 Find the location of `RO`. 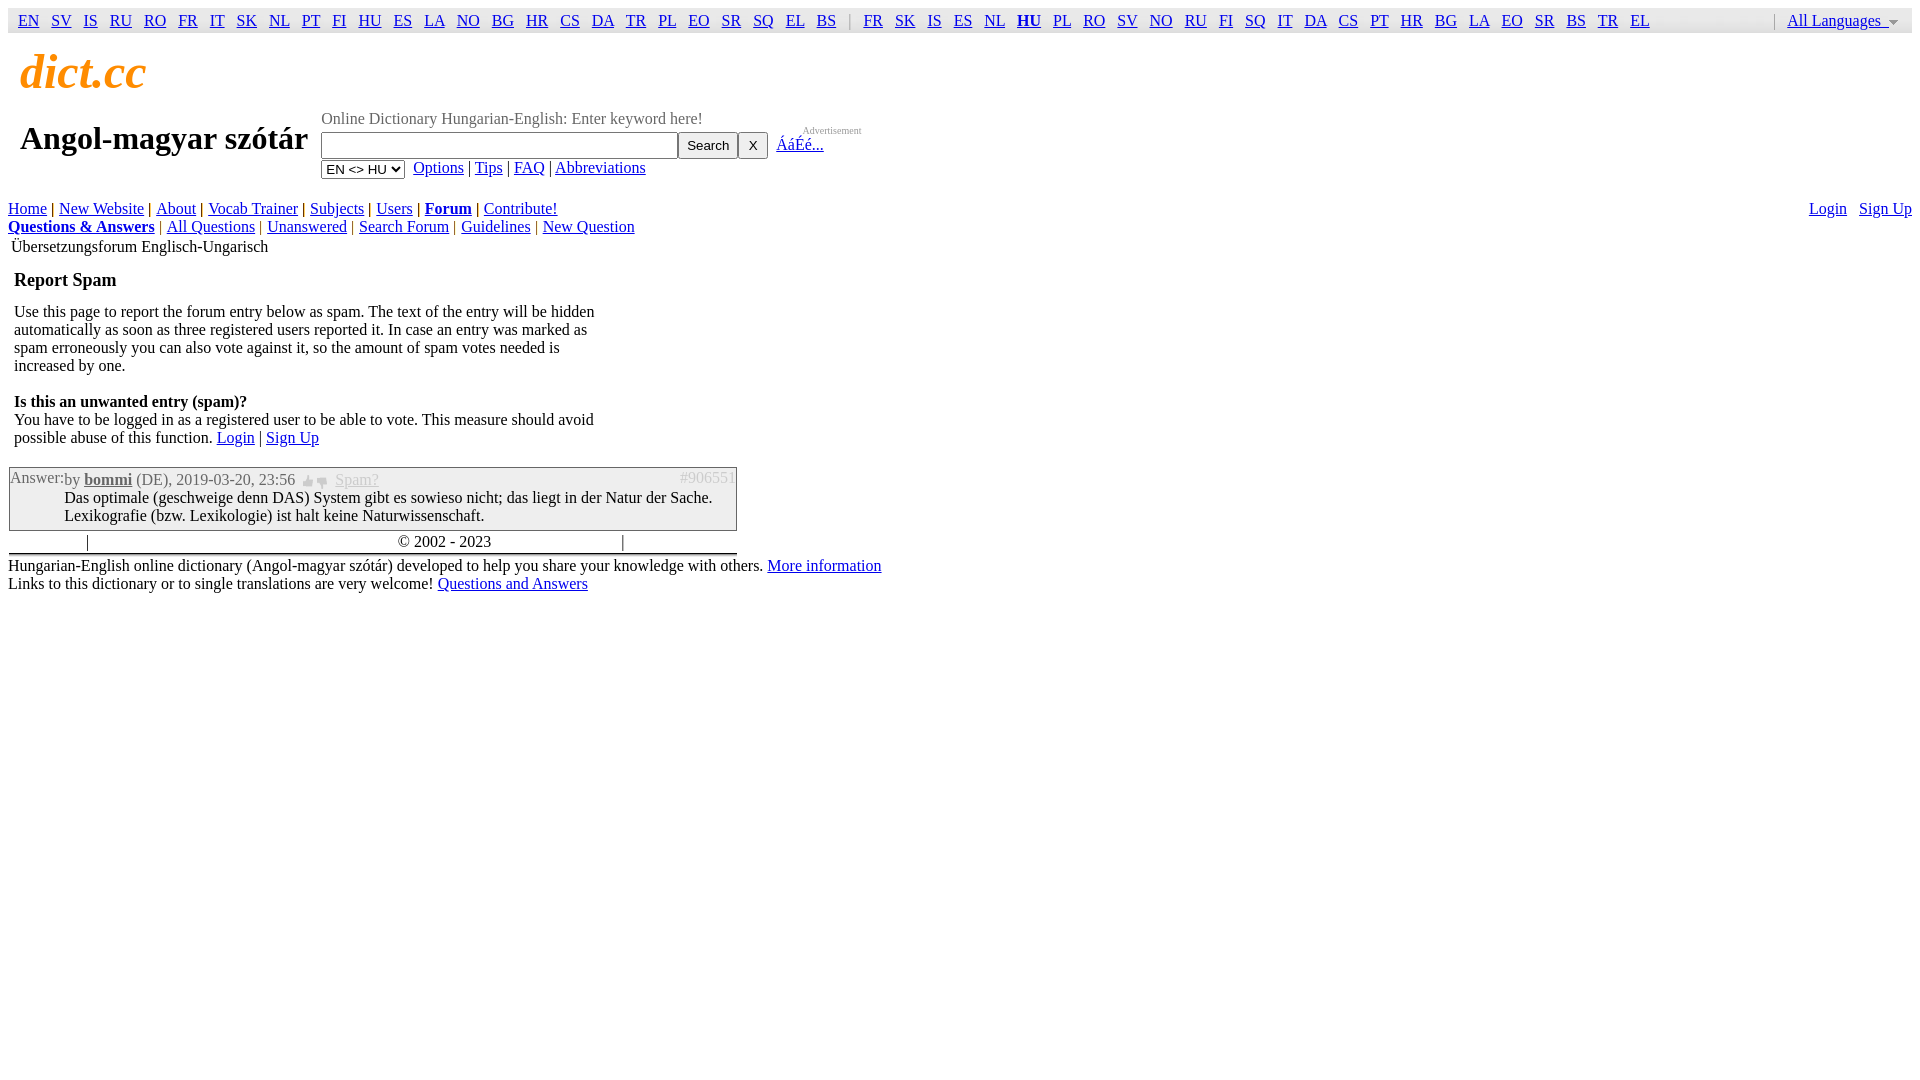

RO is located at coordinates (155, 20).